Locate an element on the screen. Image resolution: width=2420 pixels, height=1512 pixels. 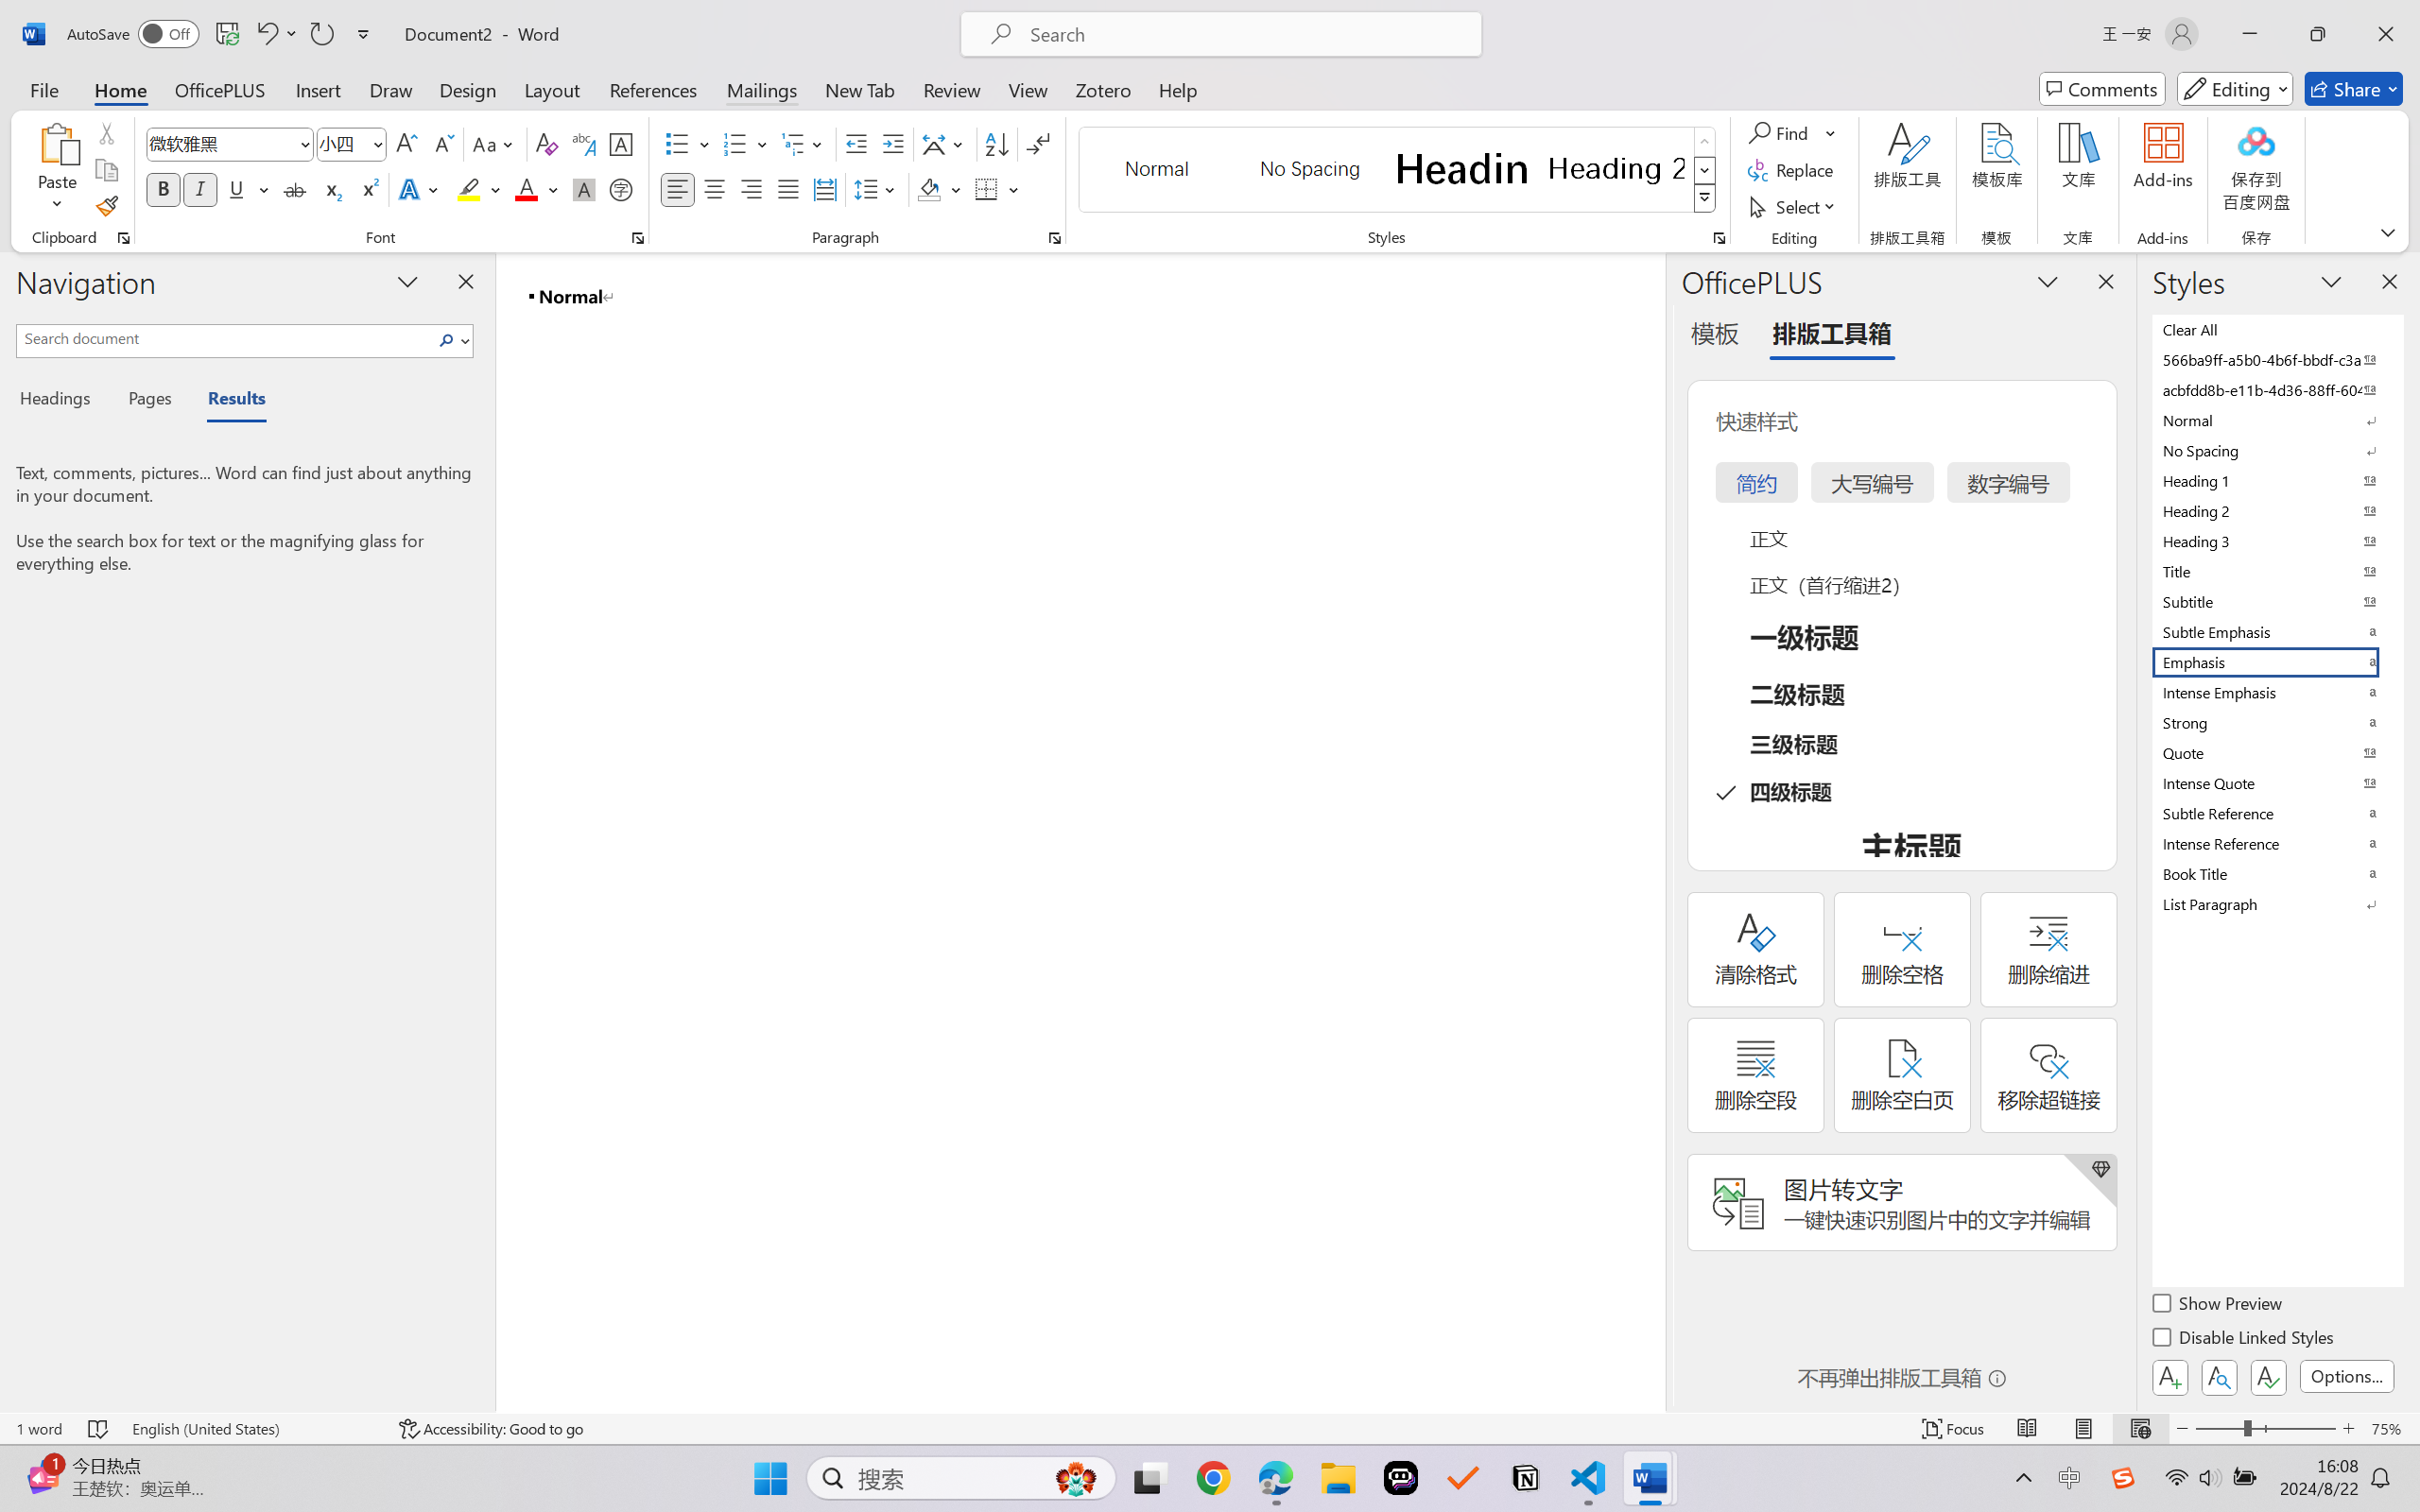
Font Size is located at coordinates (342, 144).